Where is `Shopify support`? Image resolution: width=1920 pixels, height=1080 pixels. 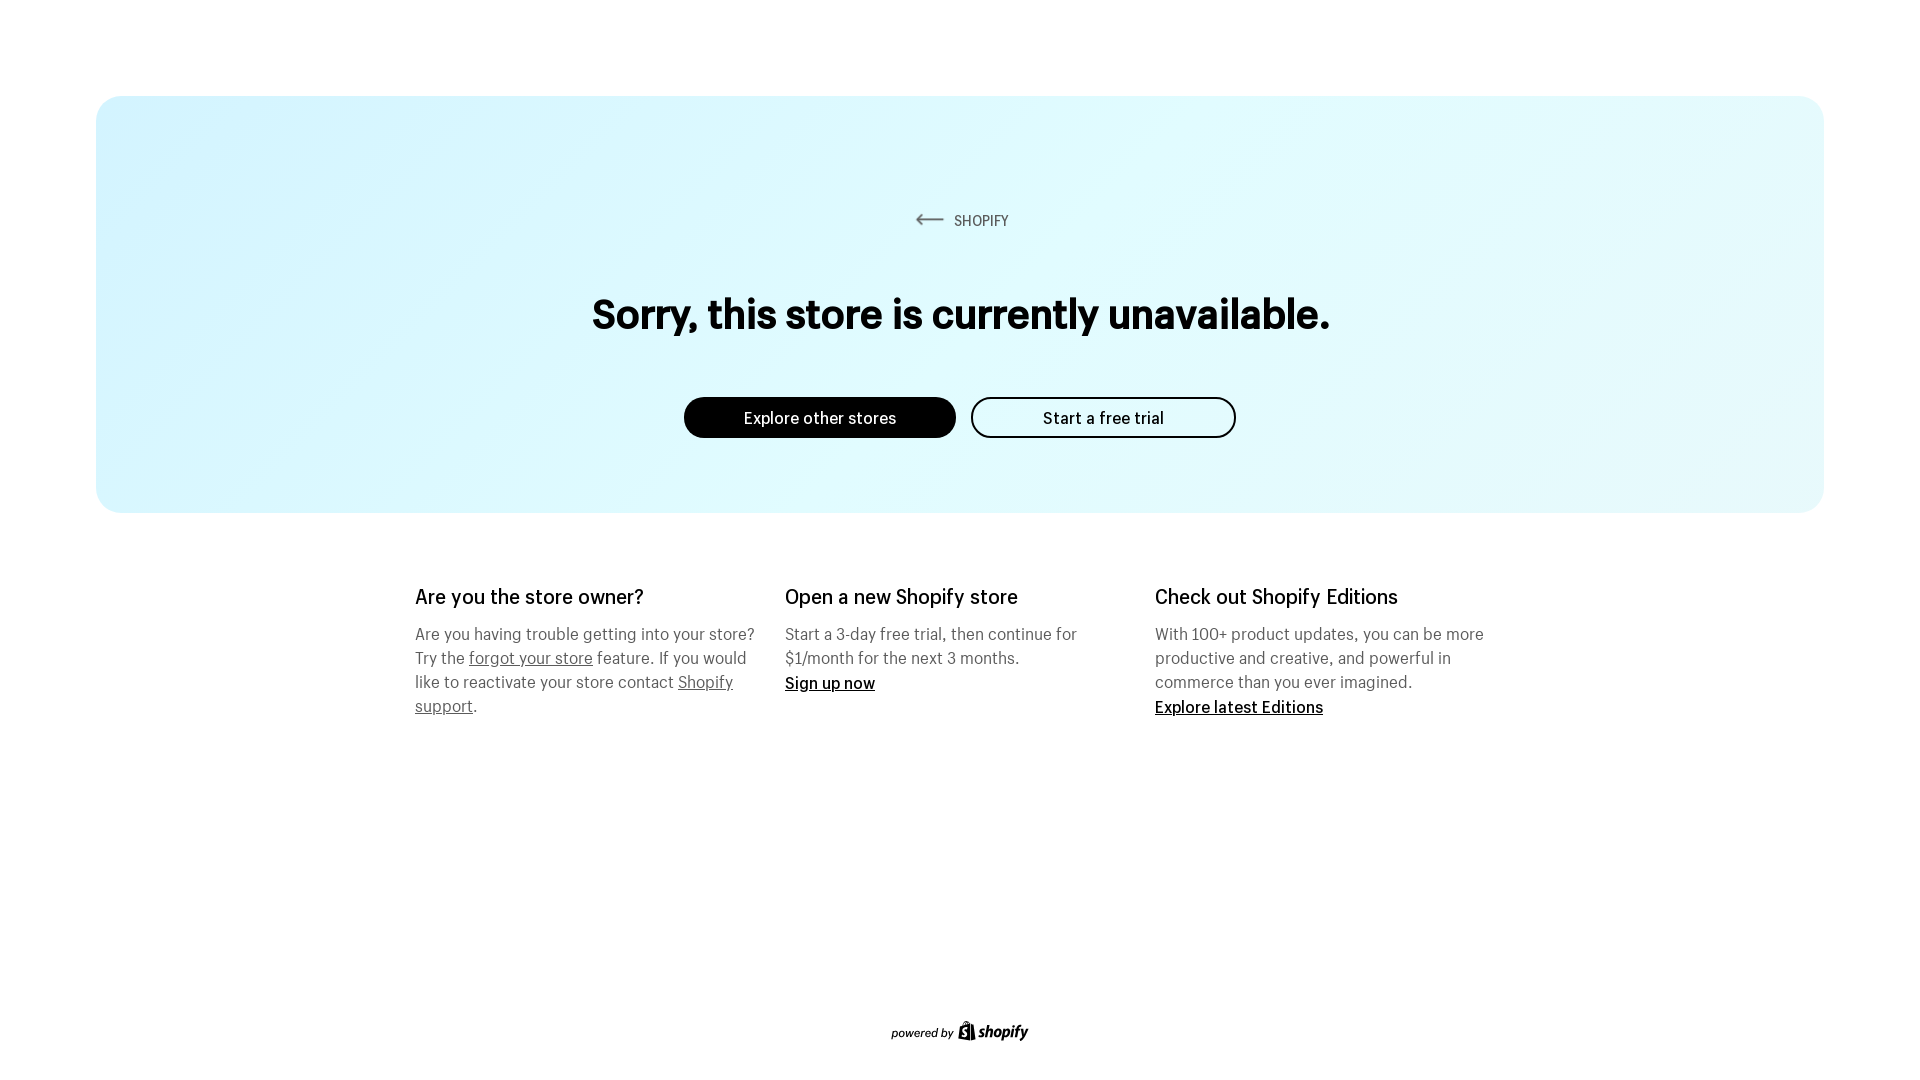
Shopify support is located at coordinates (574, 691).